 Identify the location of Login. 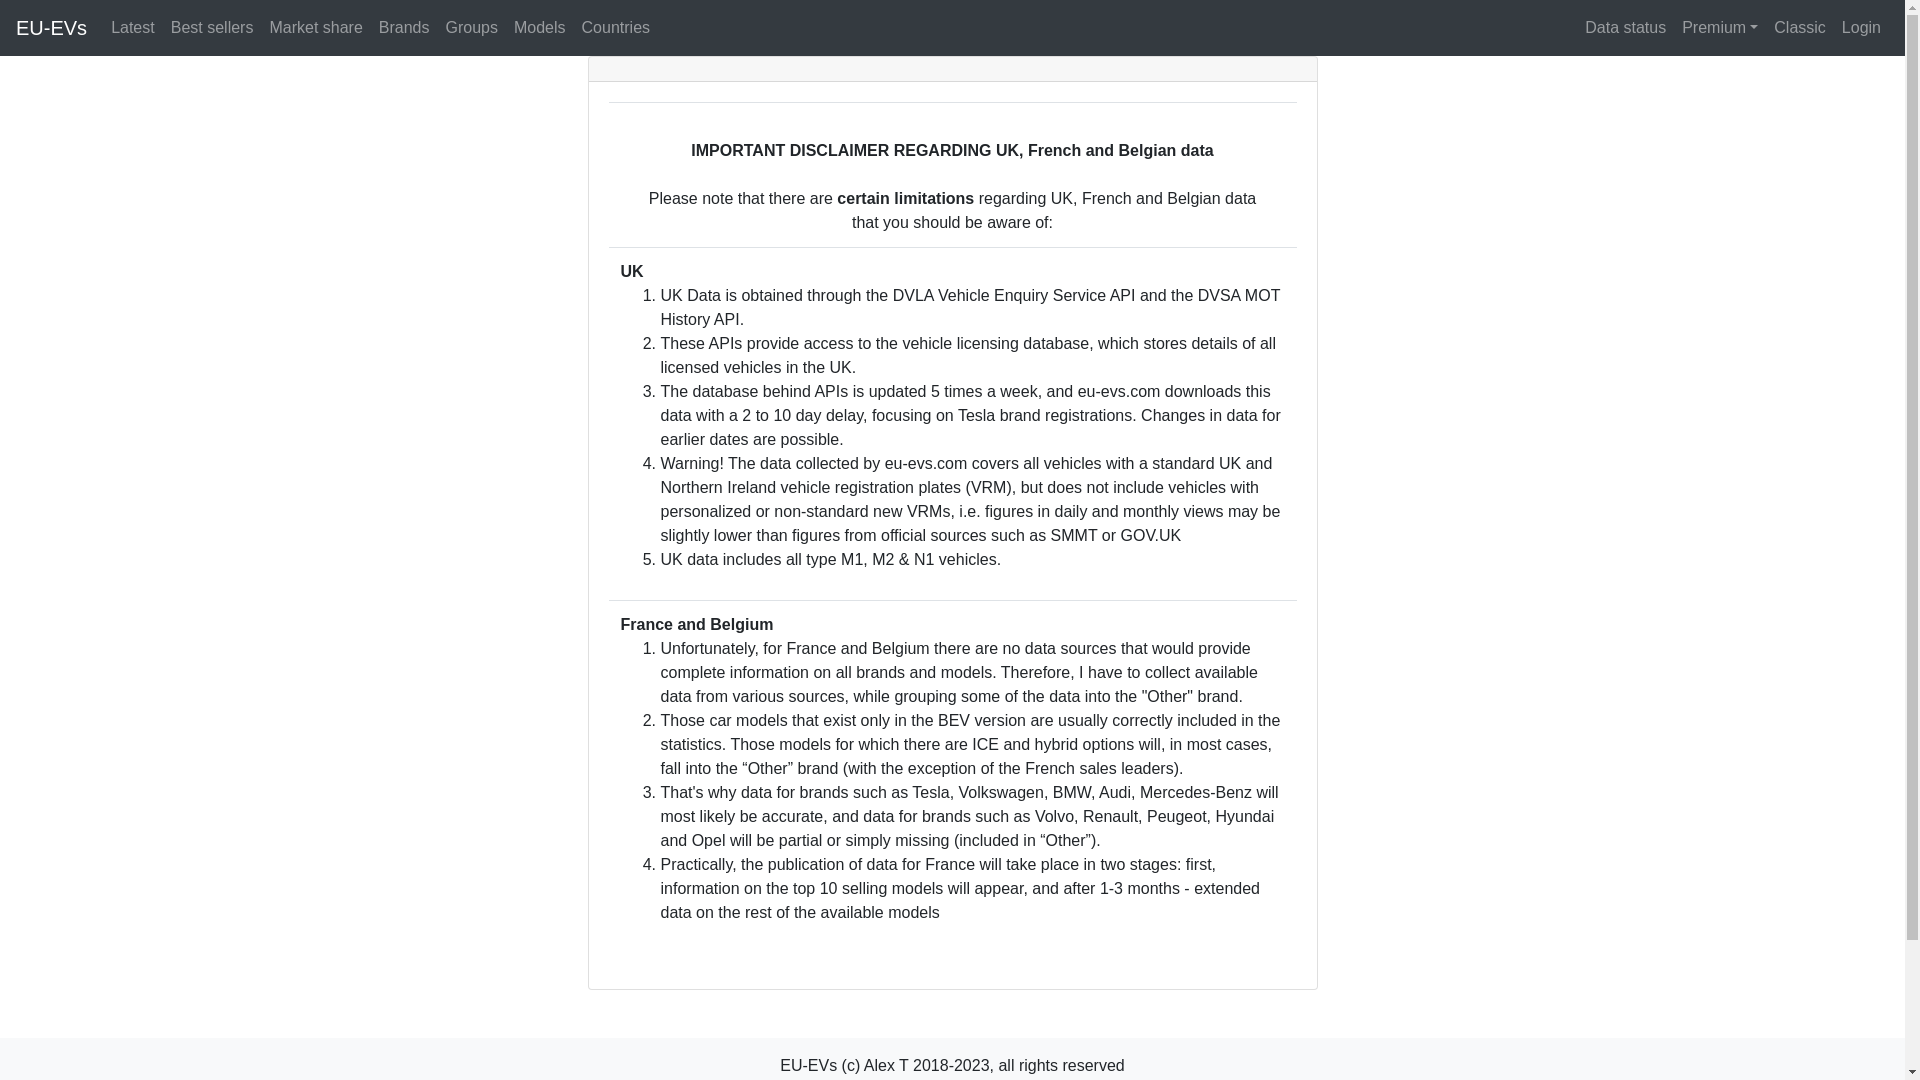
(1861, 27).